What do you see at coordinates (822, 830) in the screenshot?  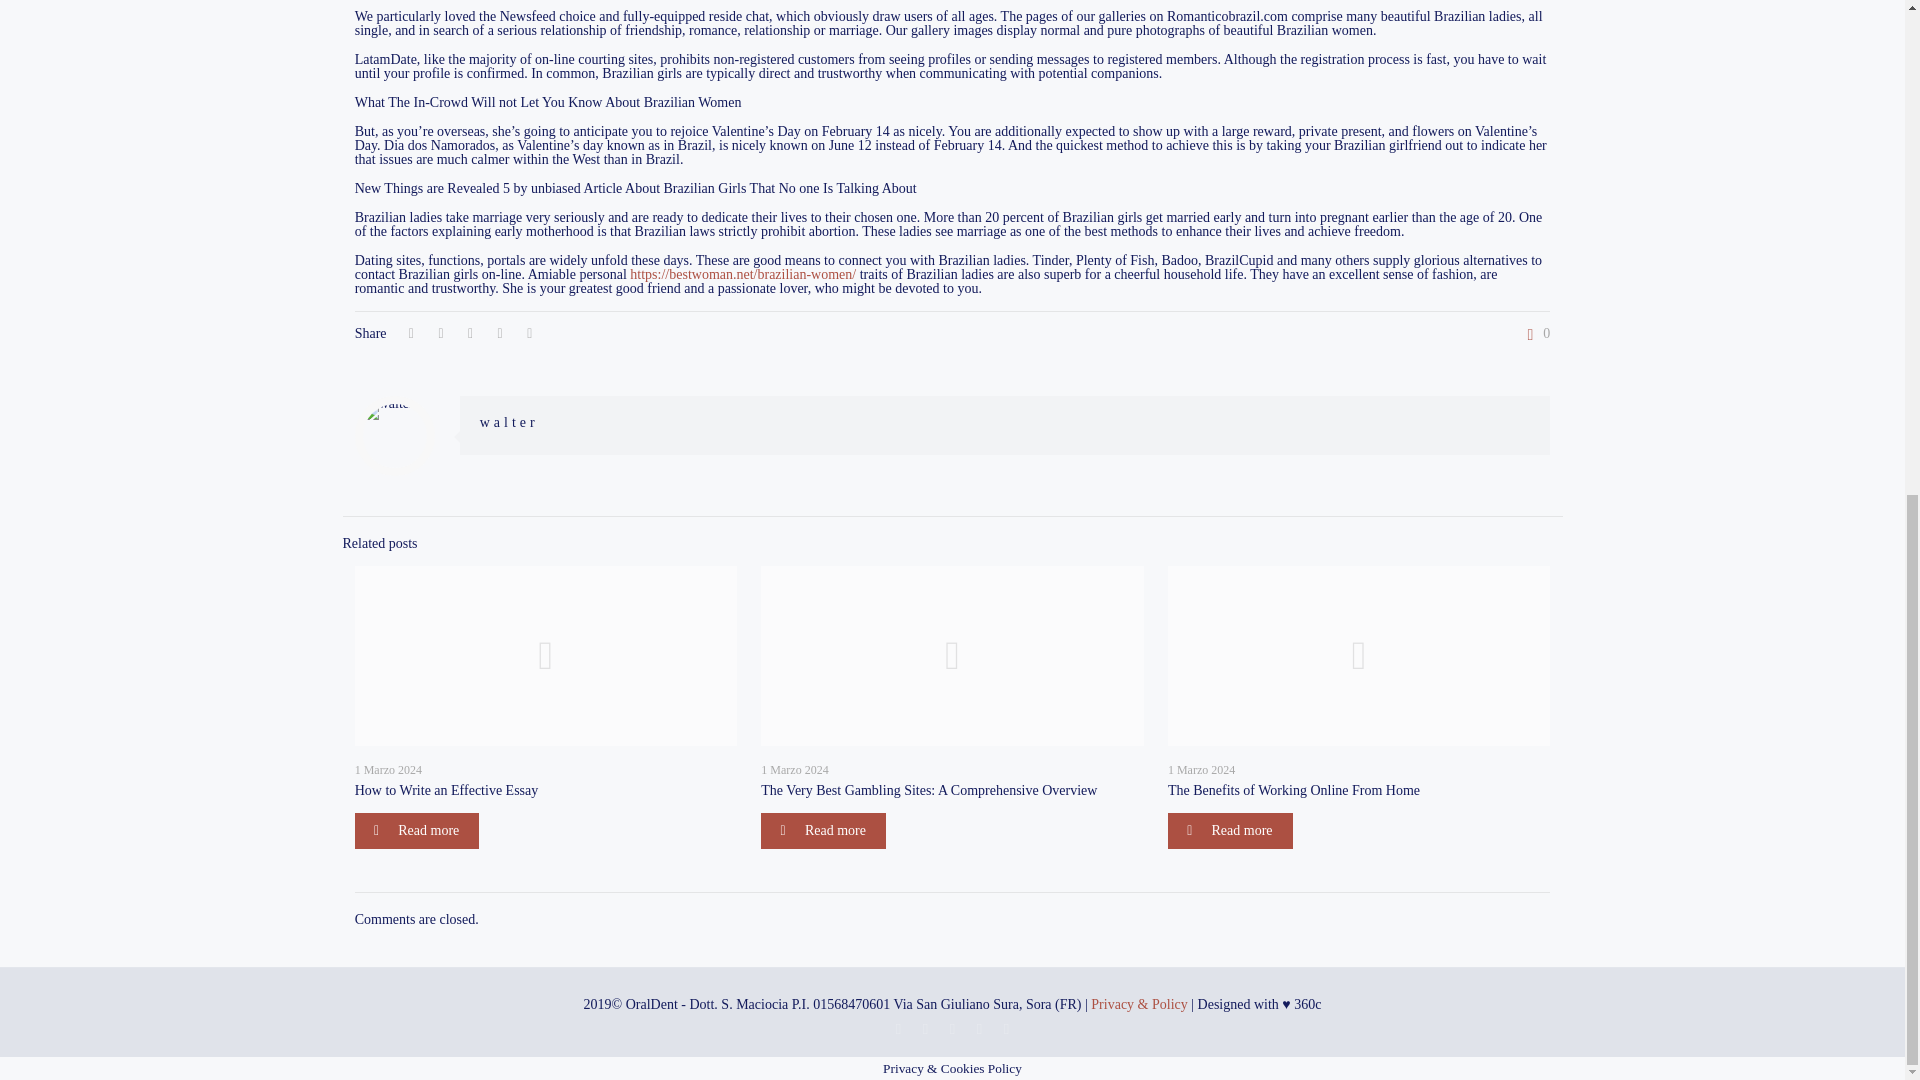 I see `Read more` at bounding box center [822, 830].